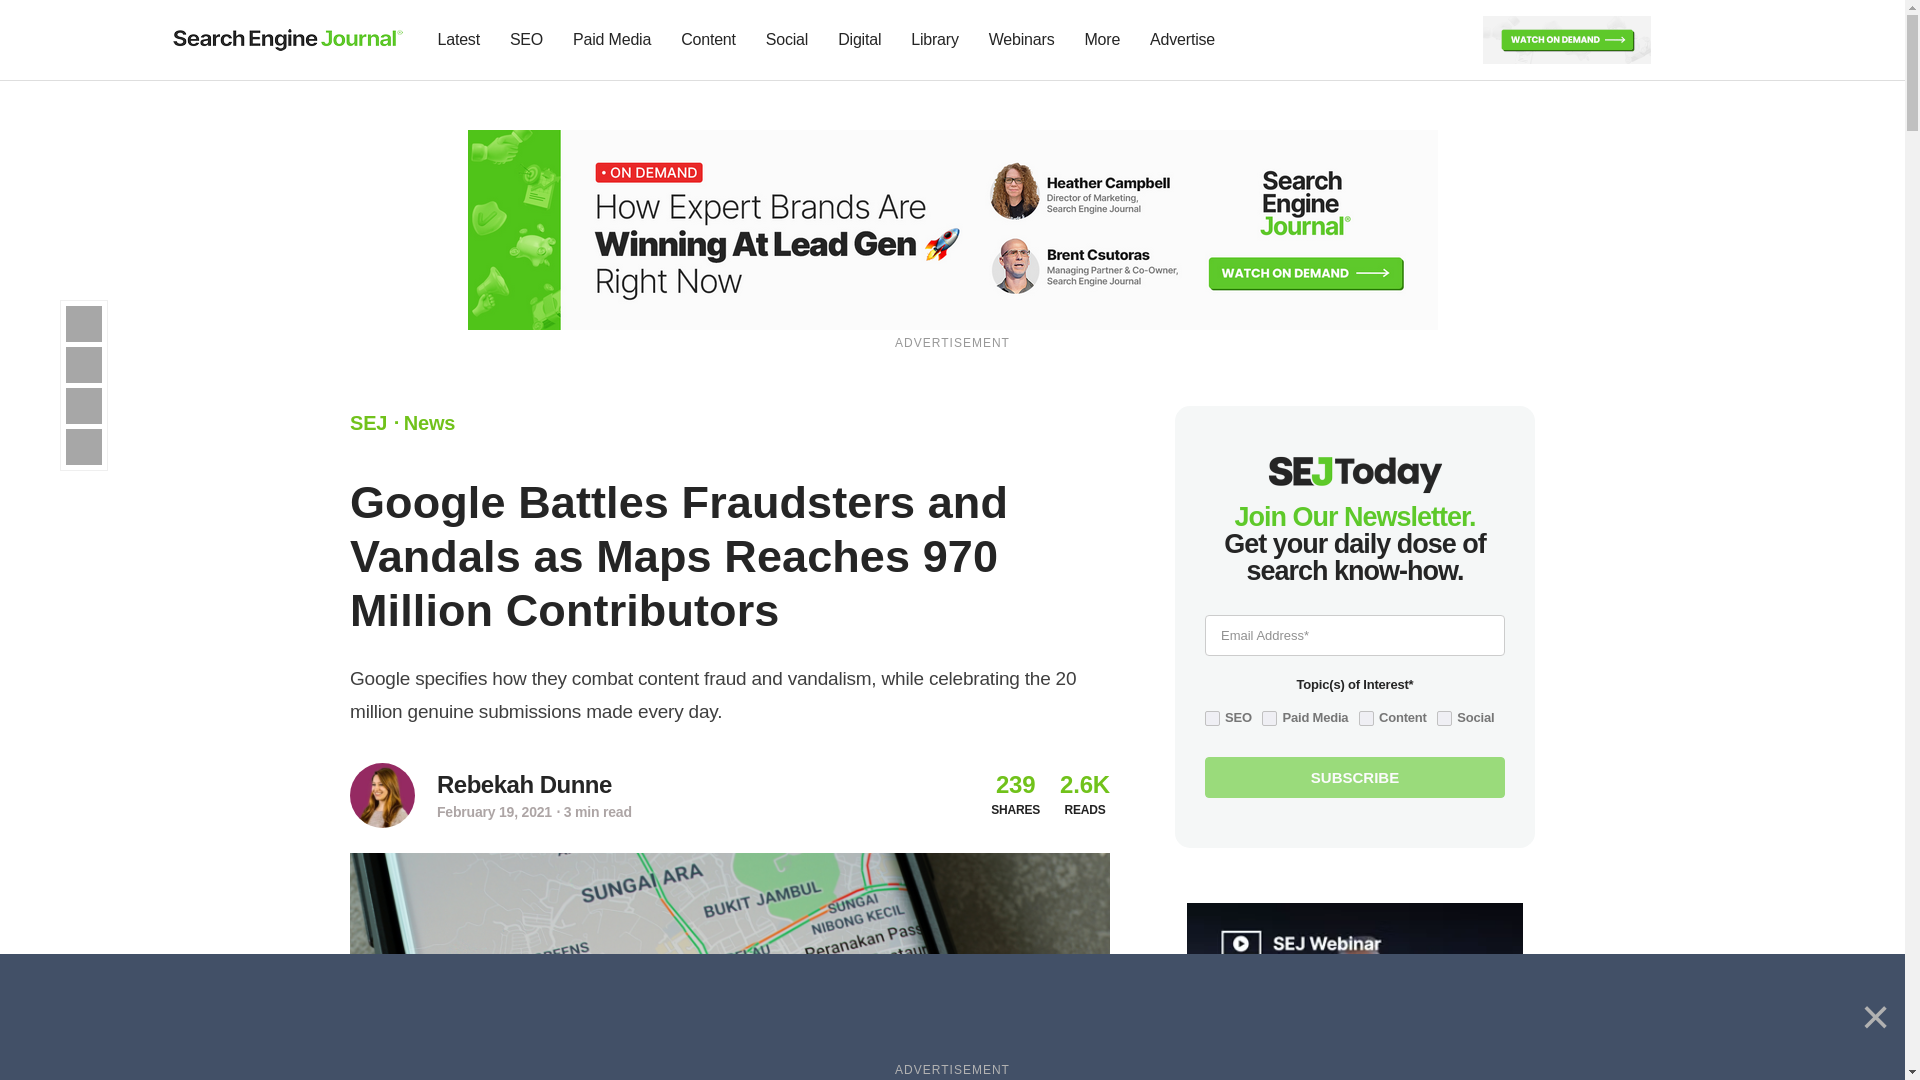 This screenshot has height=1080, width=1920. What do you see at coordinates (1684, 40) in the screenshot?
I see `Subscribe to our Newsletter` at bounding box center [1684, 40].